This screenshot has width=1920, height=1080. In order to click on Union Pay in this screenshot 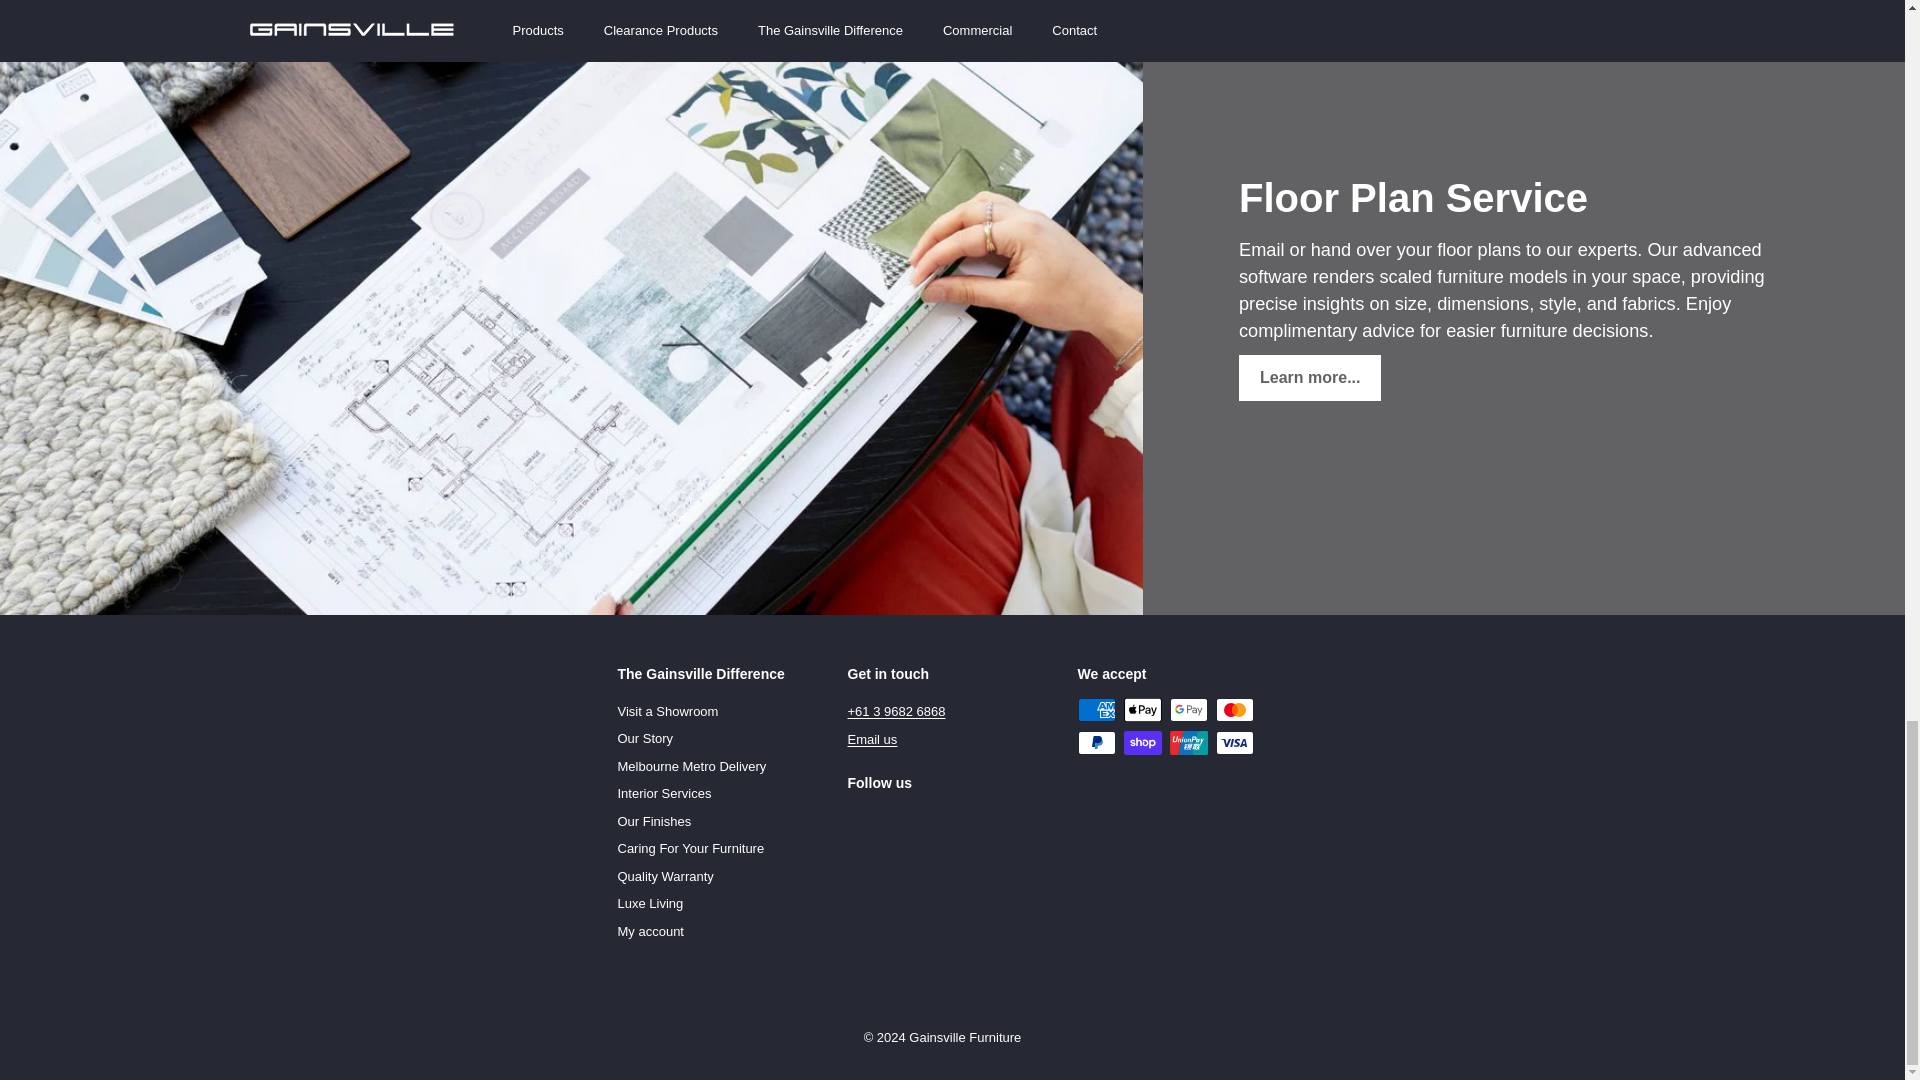, I will do `click(1188, 742)`.